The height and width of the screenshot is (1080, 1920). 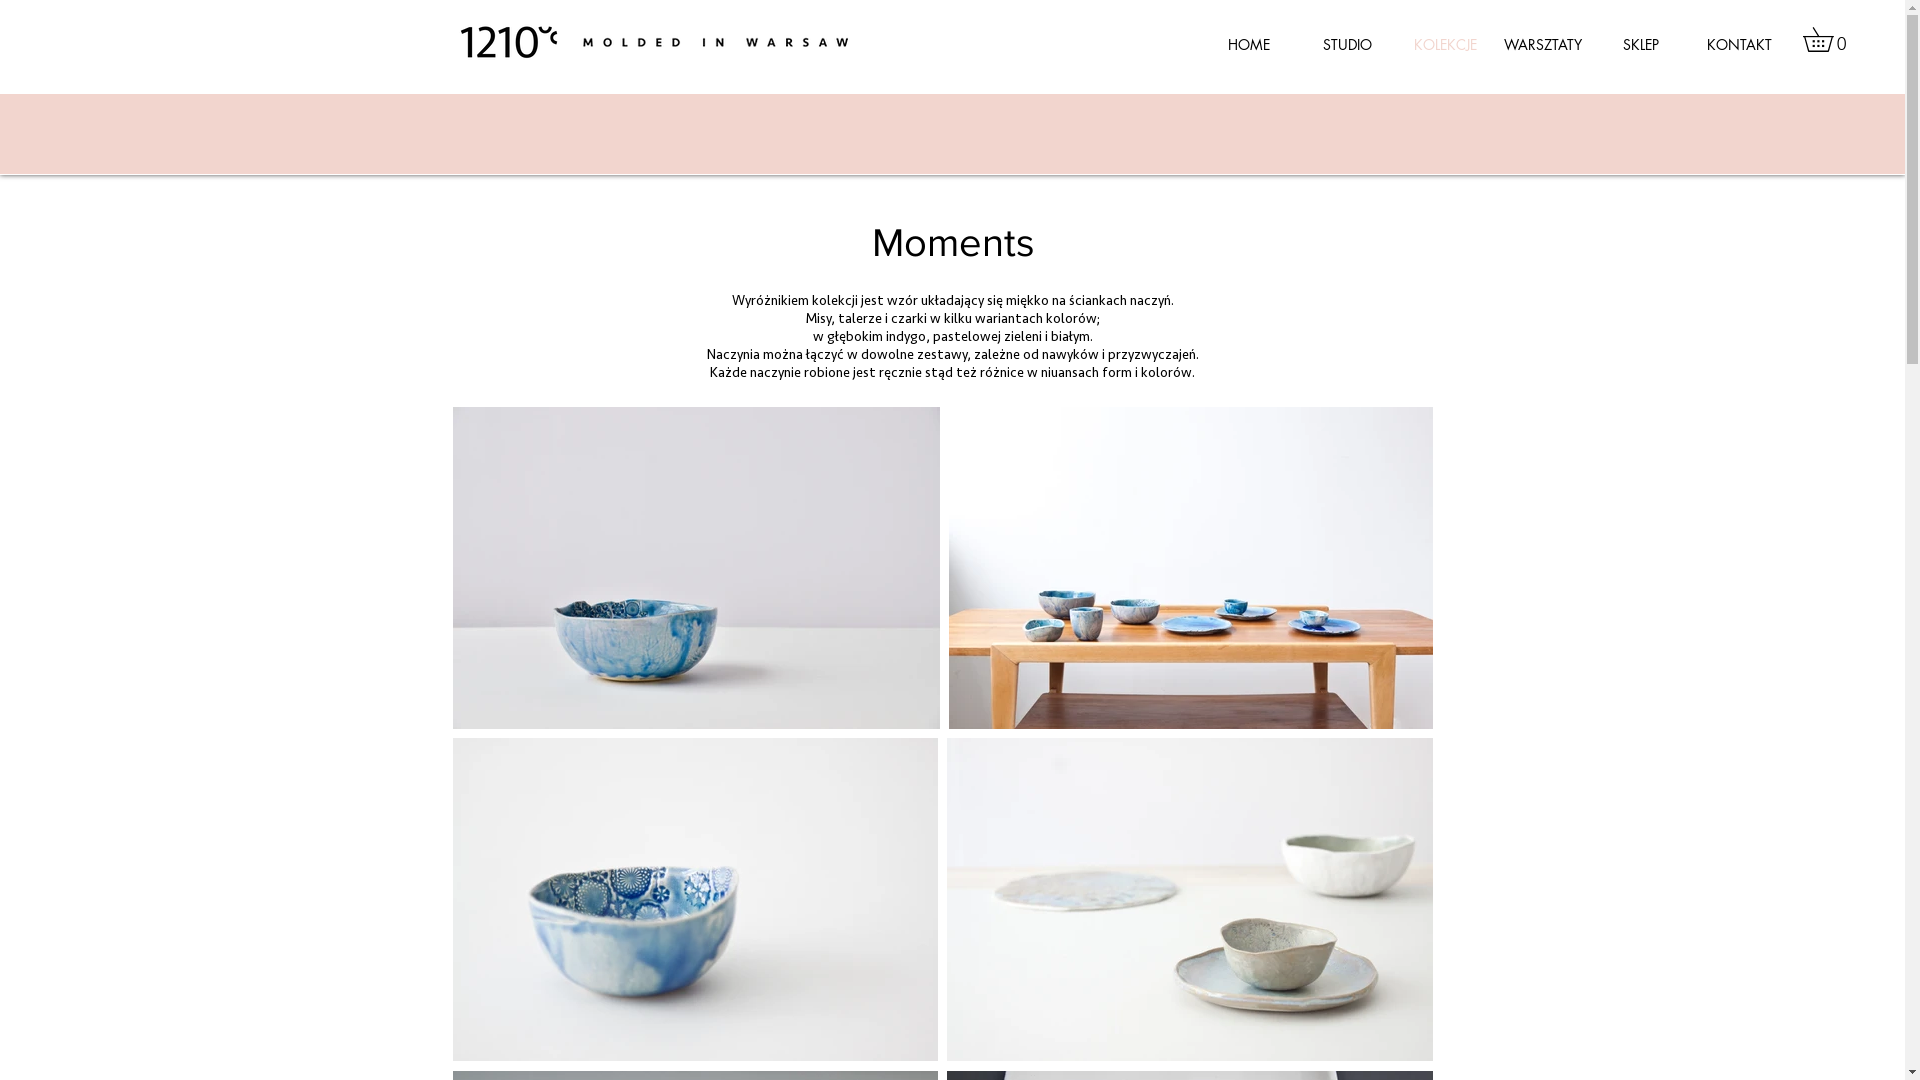 I want to click on HOME, so click(x=1249, y=45).